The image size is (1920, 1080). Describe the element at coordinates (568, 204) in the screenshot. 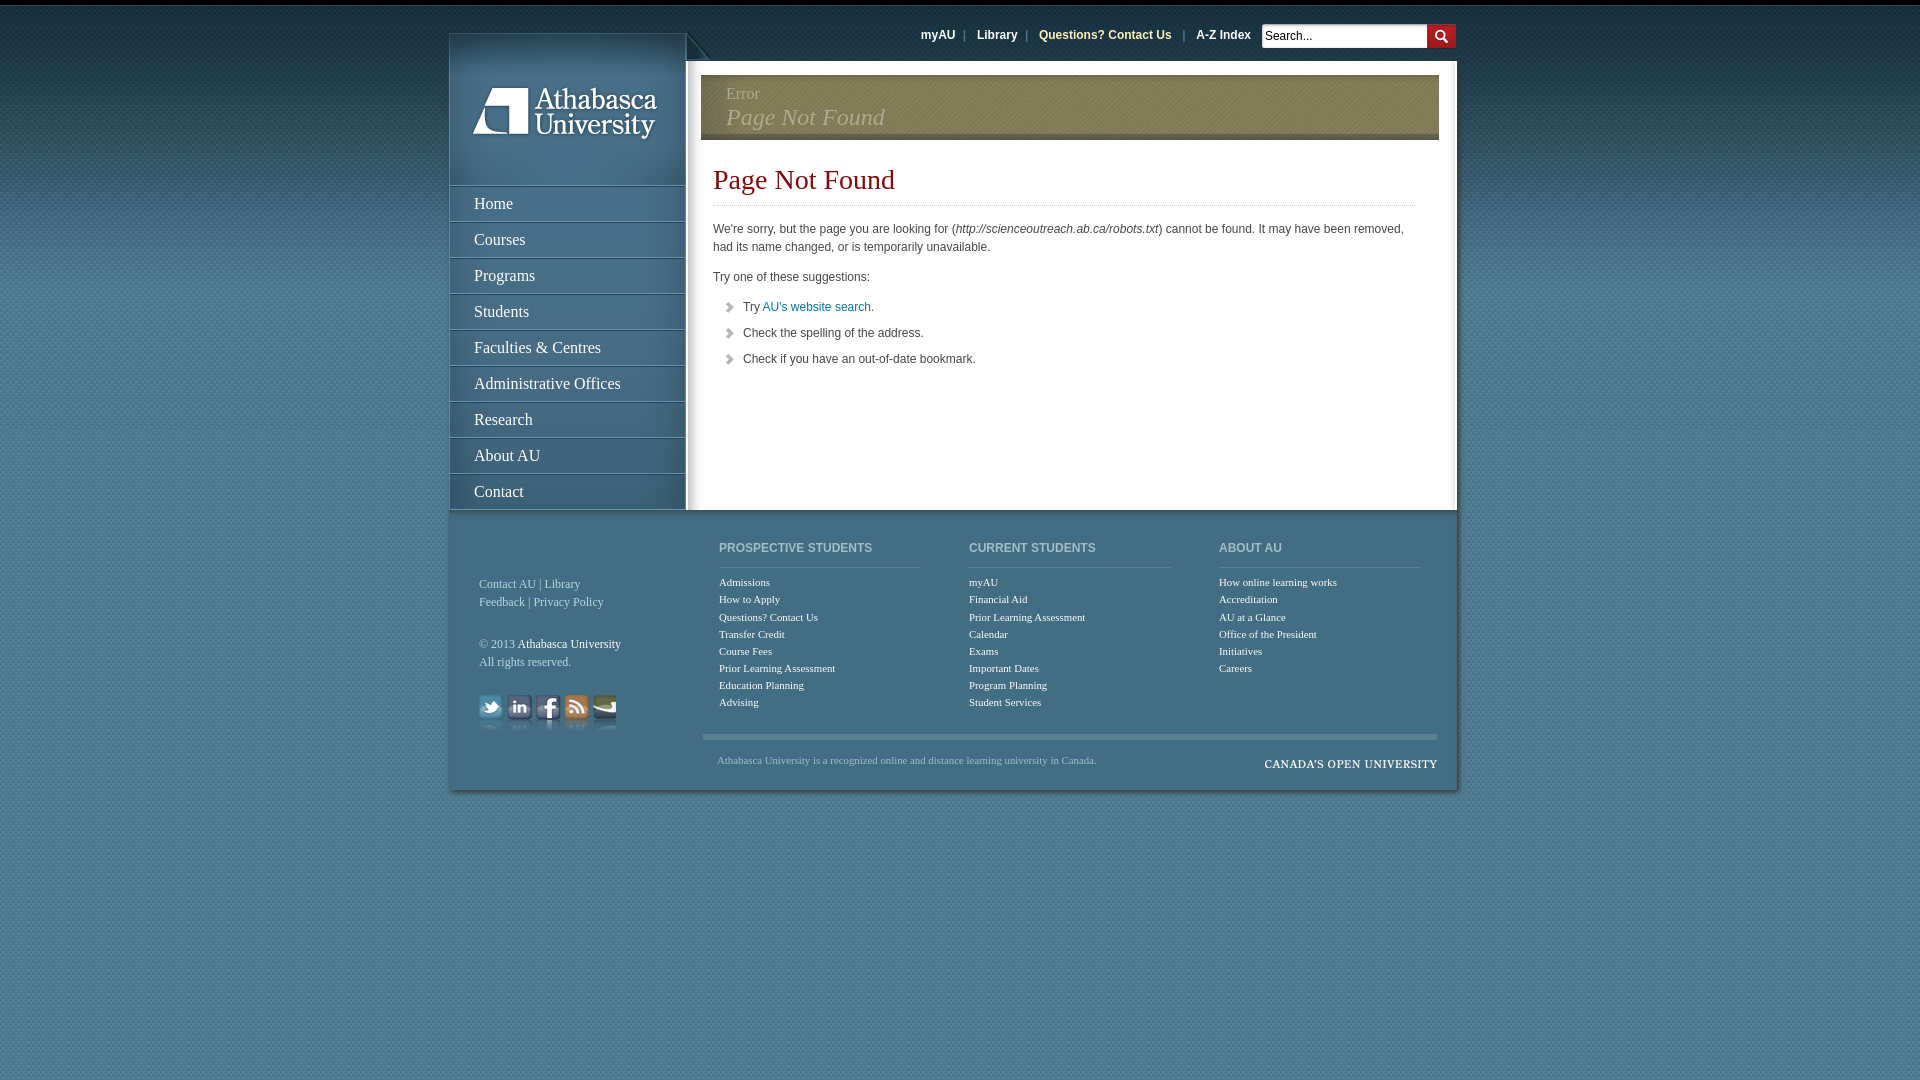

I see `Home` at that location.